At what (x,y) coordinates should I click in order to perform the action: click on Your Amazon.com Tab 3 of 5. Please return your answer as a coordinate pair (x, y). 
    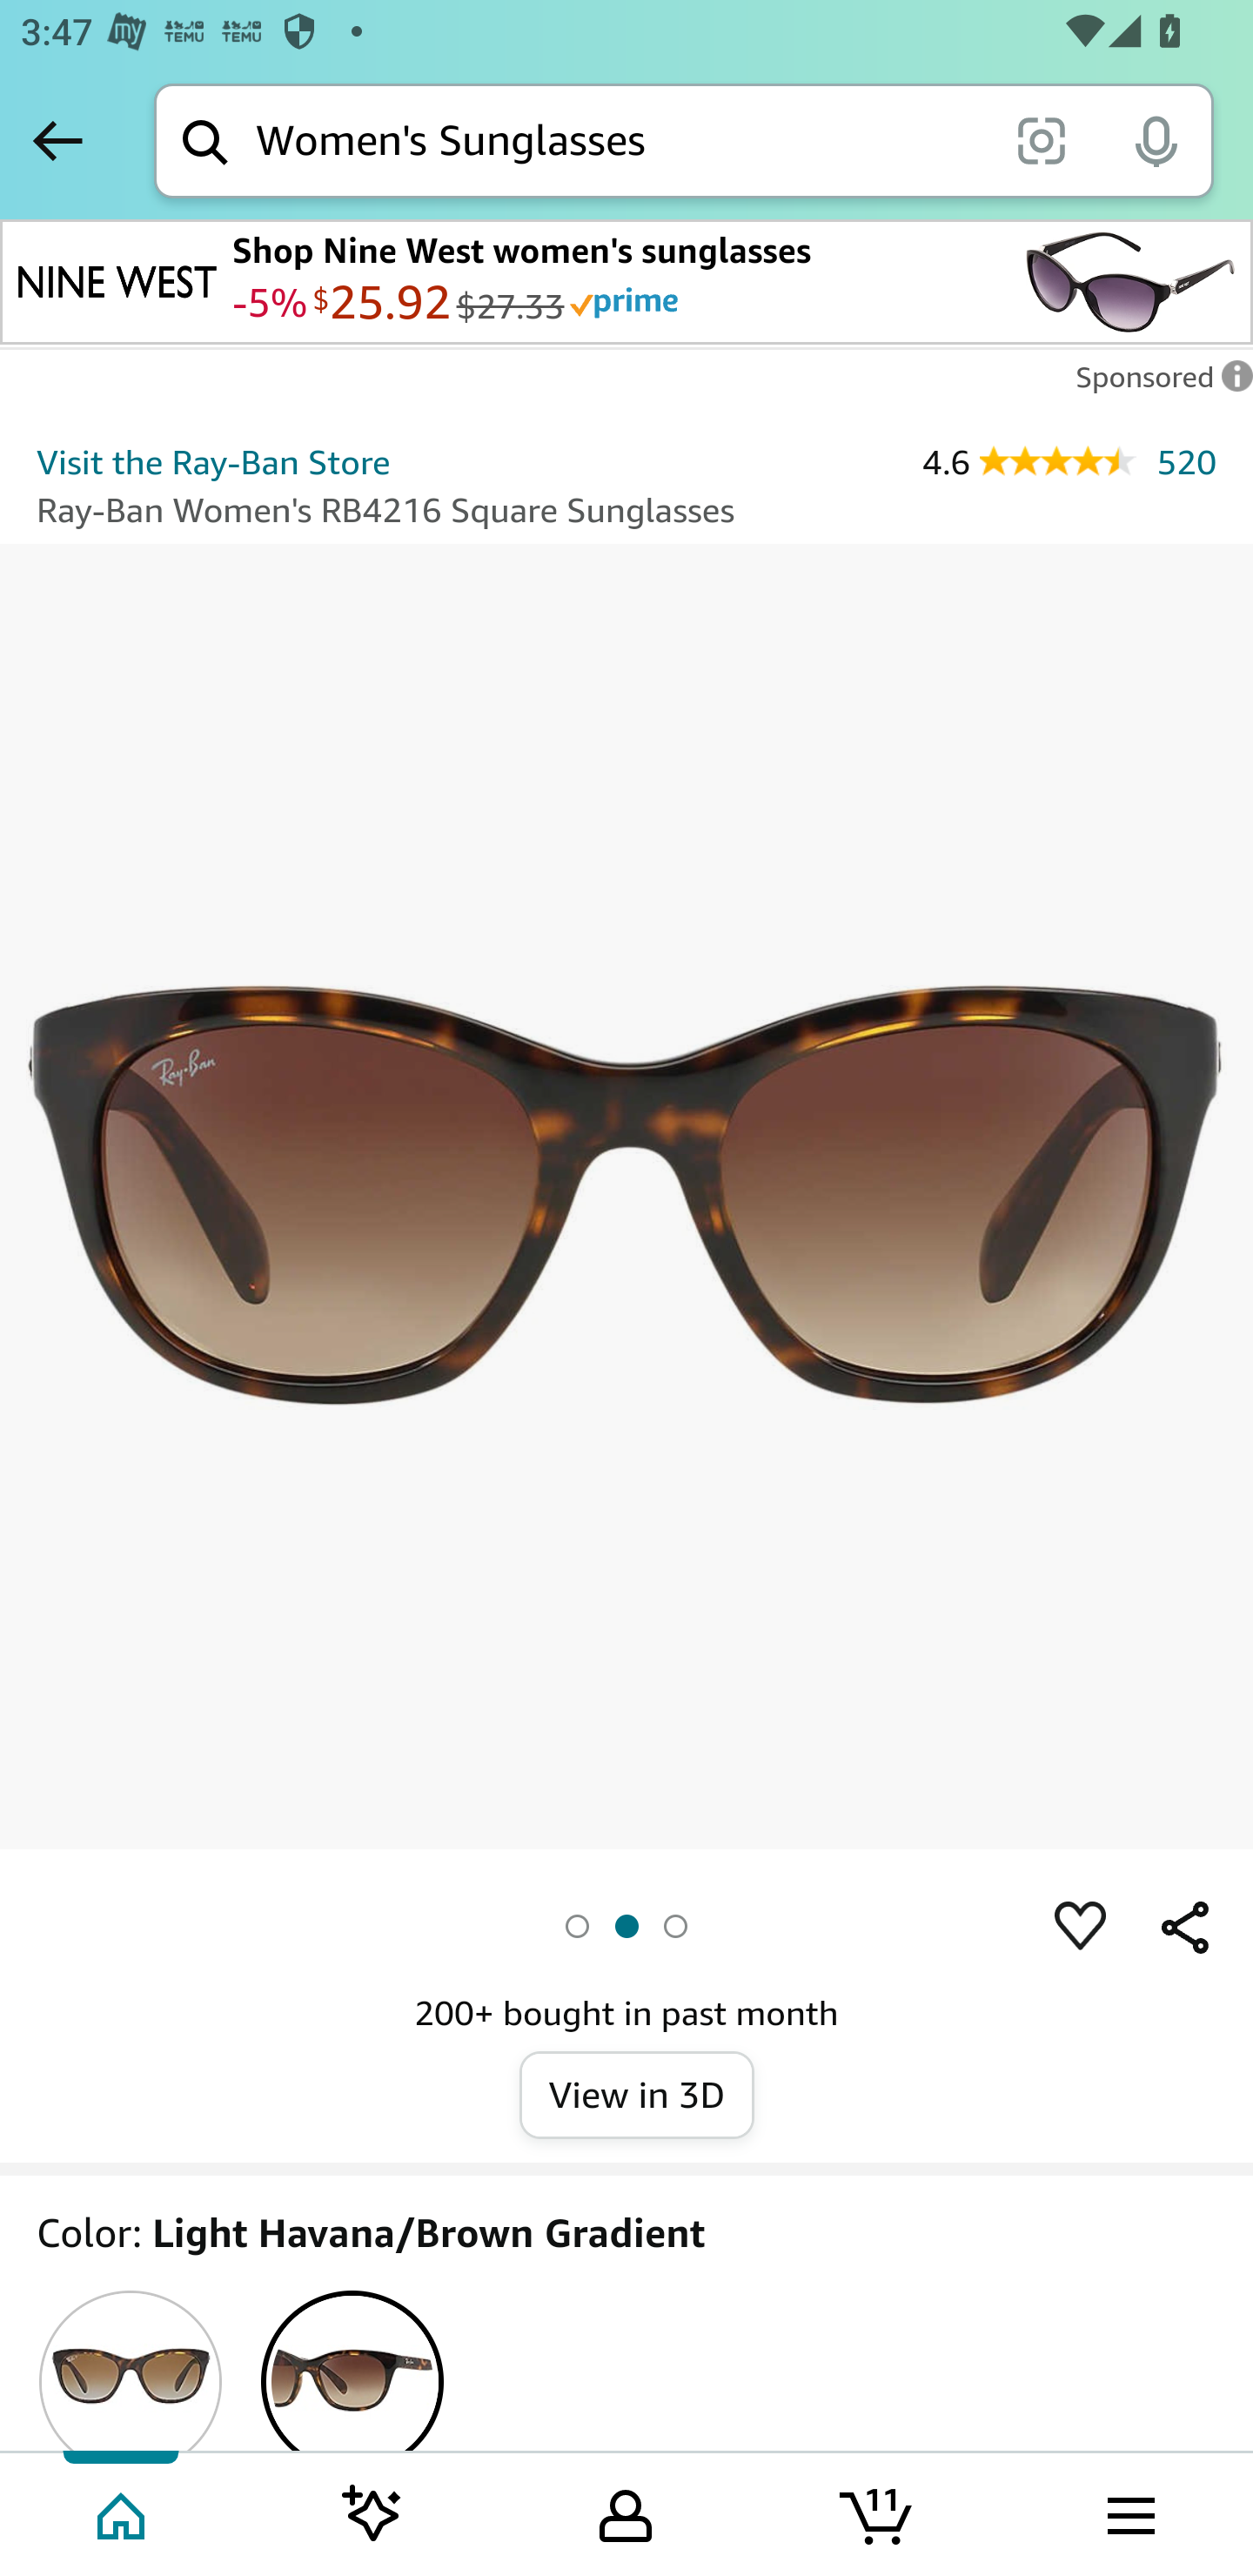
    Looking at the image, I should click on (626, 2512).